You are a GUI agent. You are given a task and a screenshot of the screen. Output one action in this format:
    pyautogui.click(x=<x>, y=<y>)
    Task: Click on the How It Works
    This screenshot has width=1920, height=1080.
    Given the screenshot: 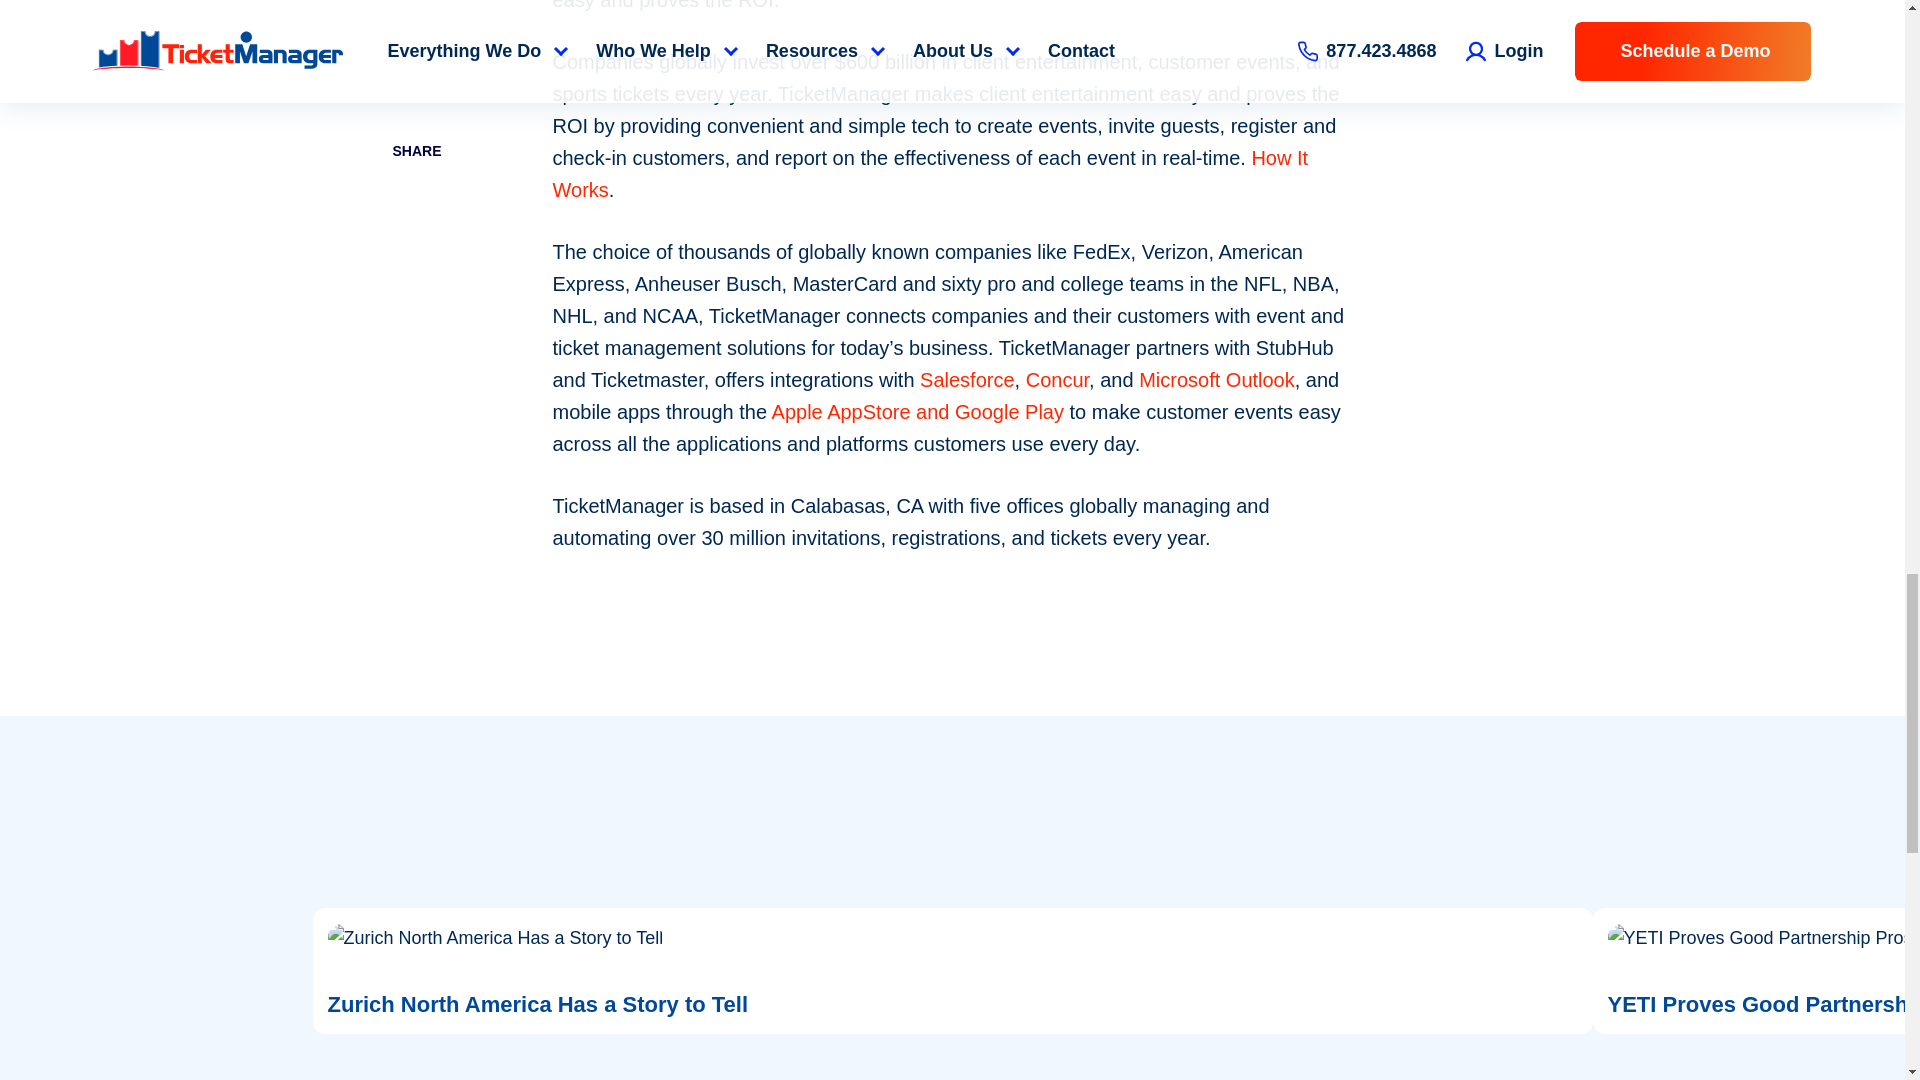 What is the action you would take?
    pyautogui.click(x=930, y=173)
    